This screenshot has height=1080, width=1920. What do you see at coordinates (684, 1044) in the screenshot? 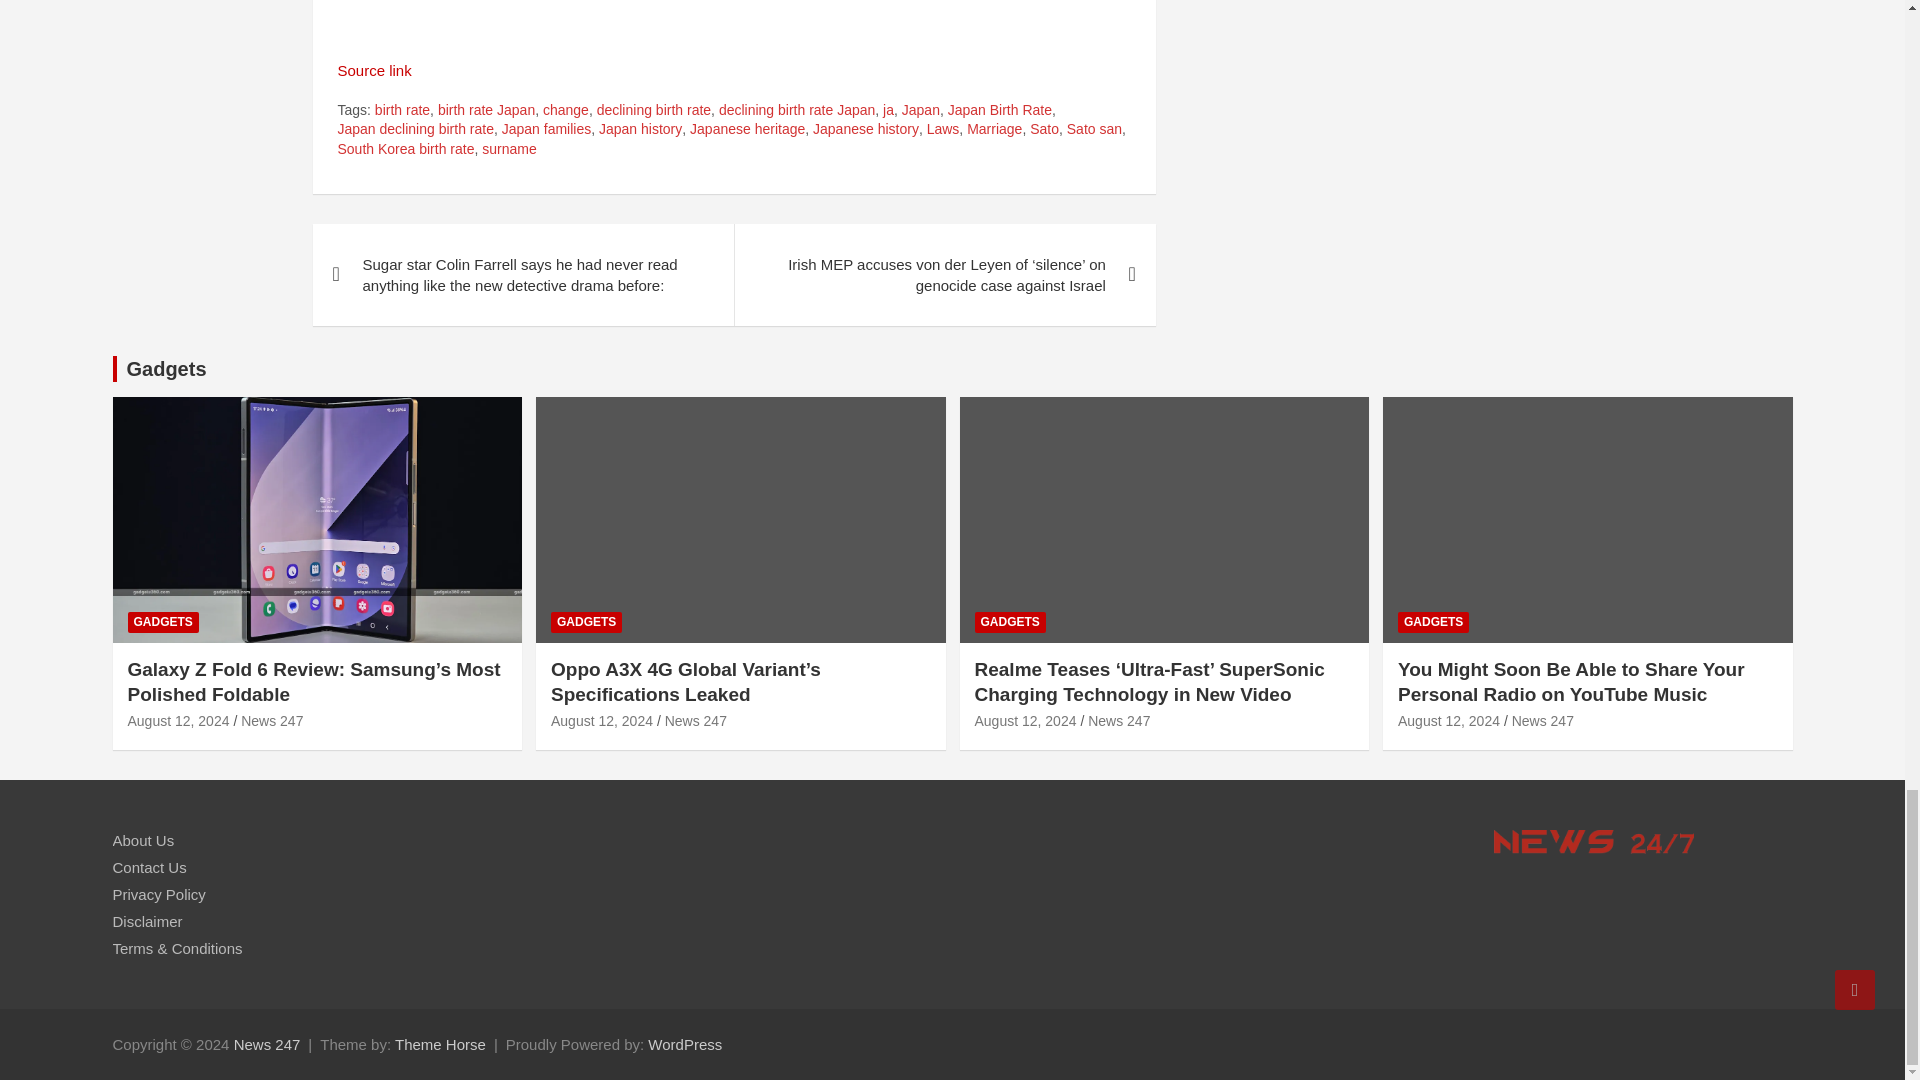
I see `WordPress` at bounding box center [684, 1044].